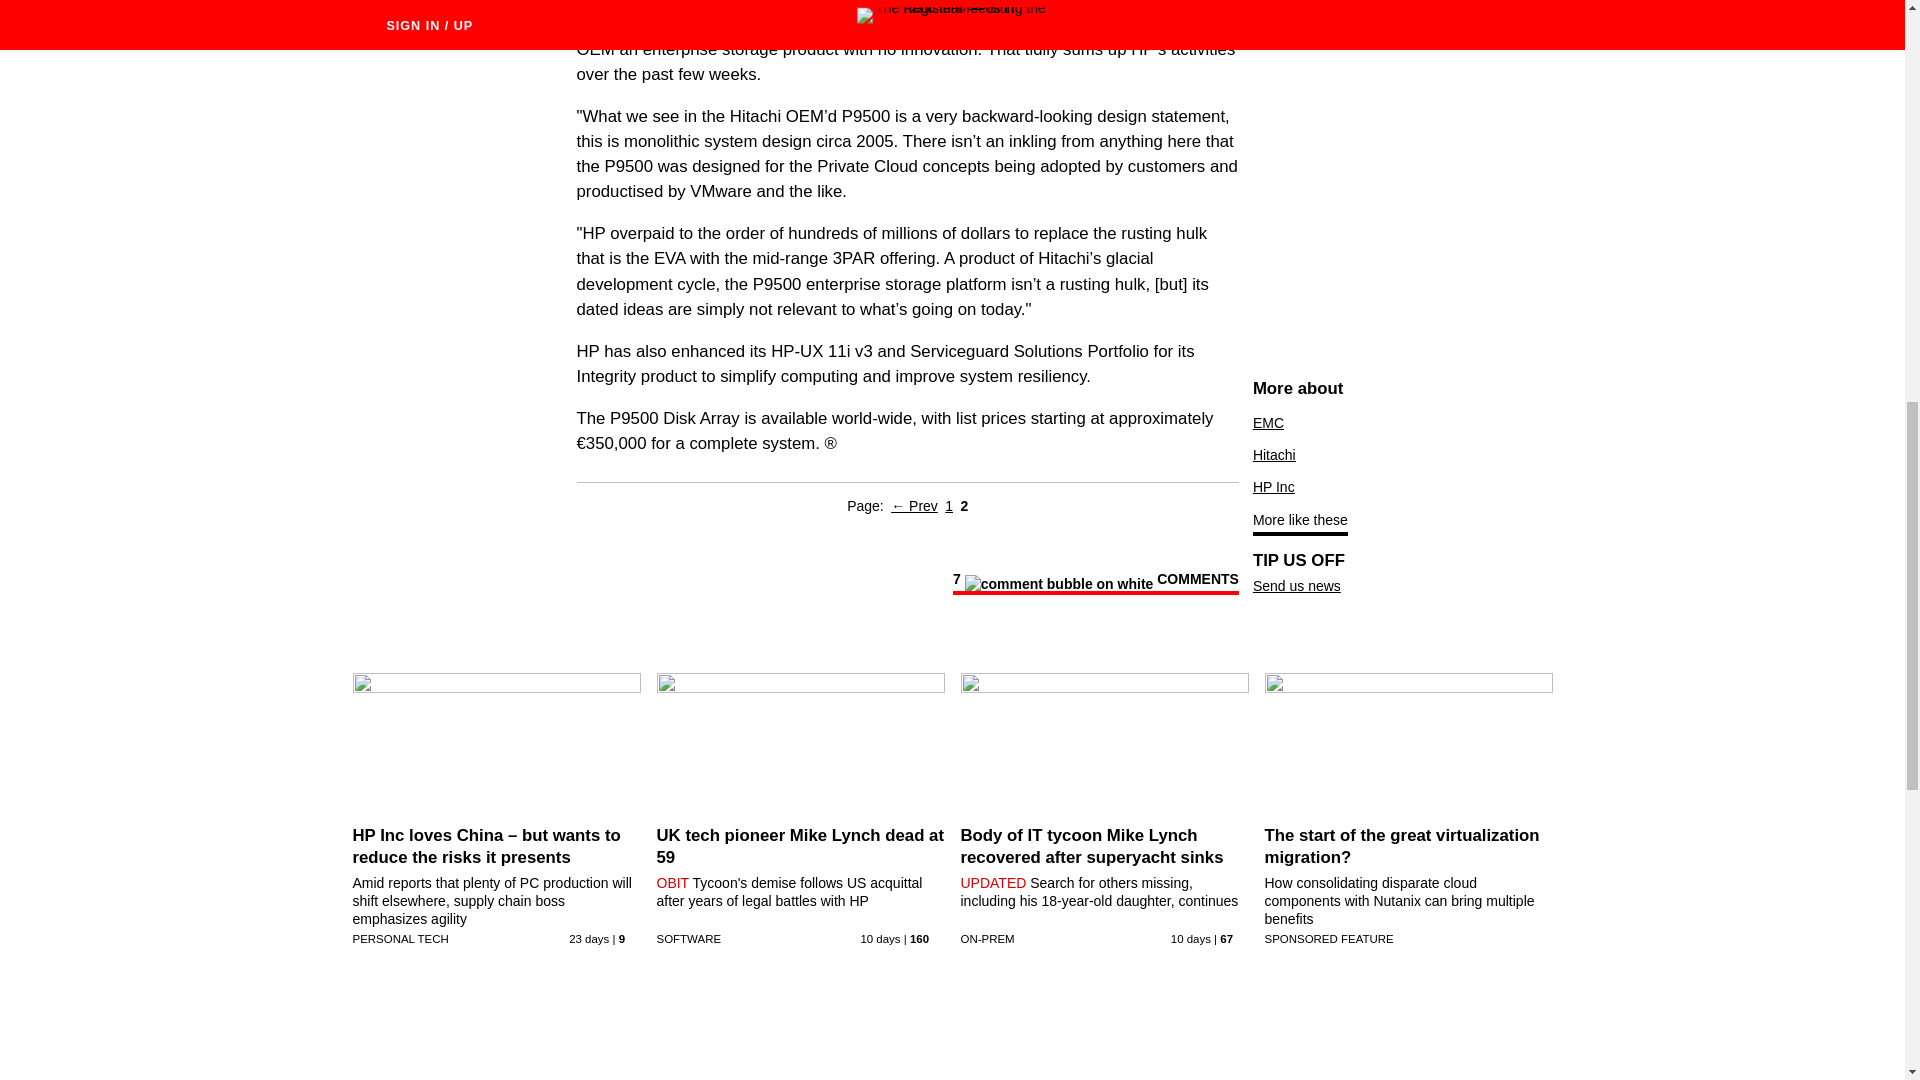  What do you see at coordinates (588, 939) in the screenshot?
I see `9 Aug 2024 3:45` at bounding box center [588, 939].